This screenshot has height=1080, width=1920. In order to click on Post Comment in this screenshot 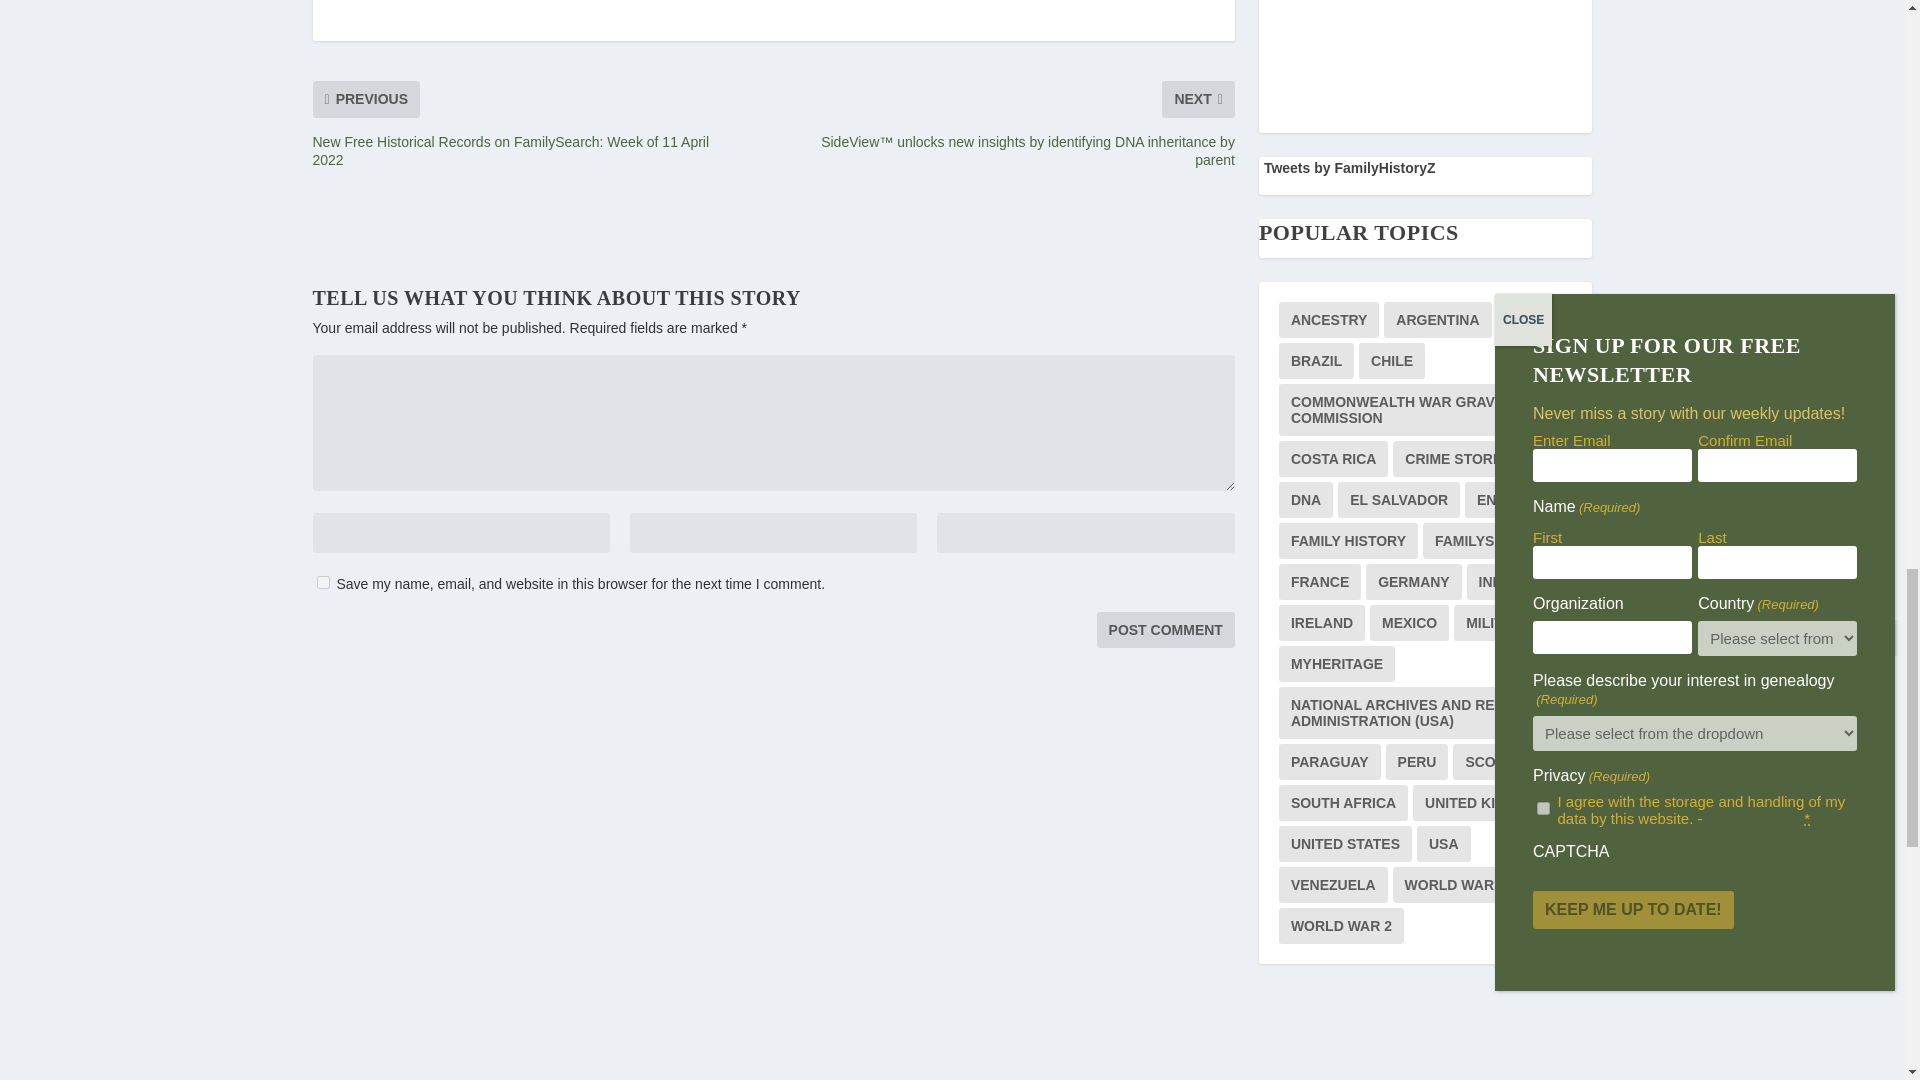, I will do `click(1165, 630)`.